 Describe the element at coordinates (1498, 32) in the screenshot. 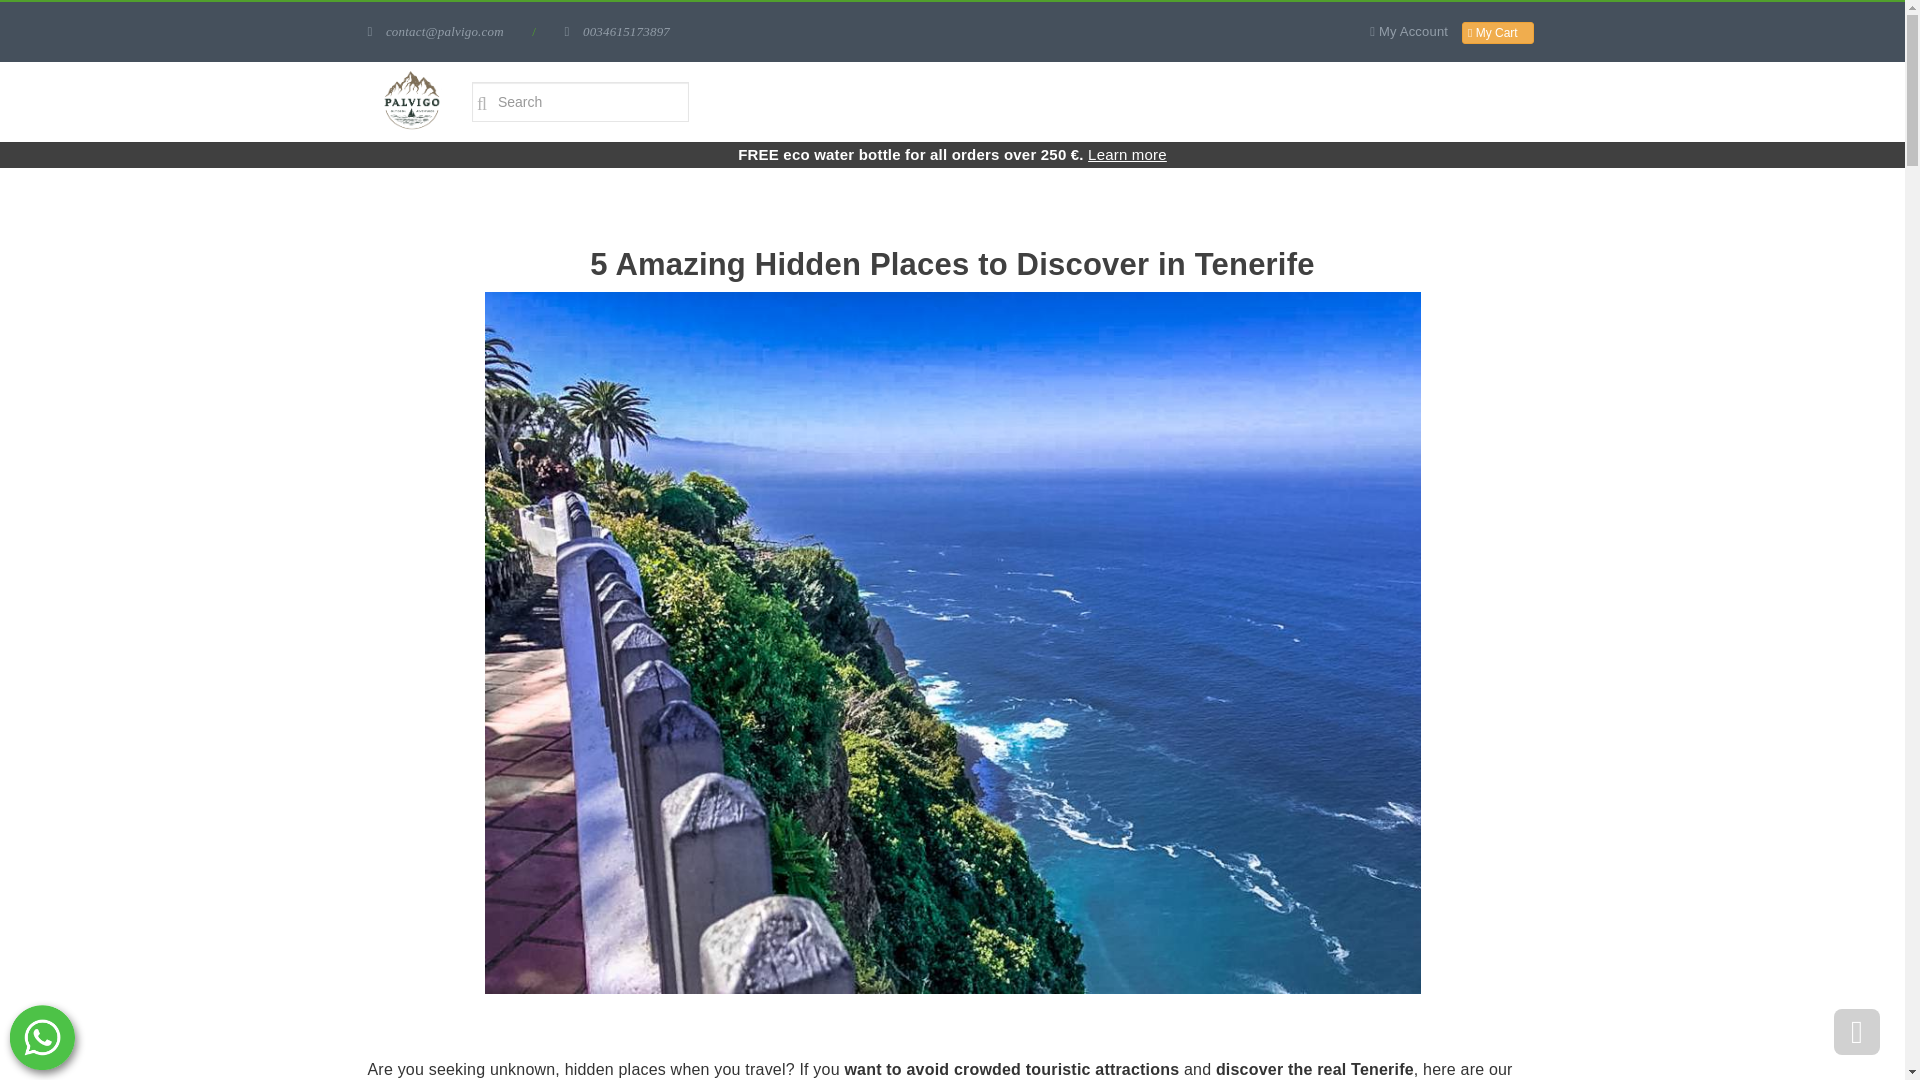

I see `My Cart` at that location.